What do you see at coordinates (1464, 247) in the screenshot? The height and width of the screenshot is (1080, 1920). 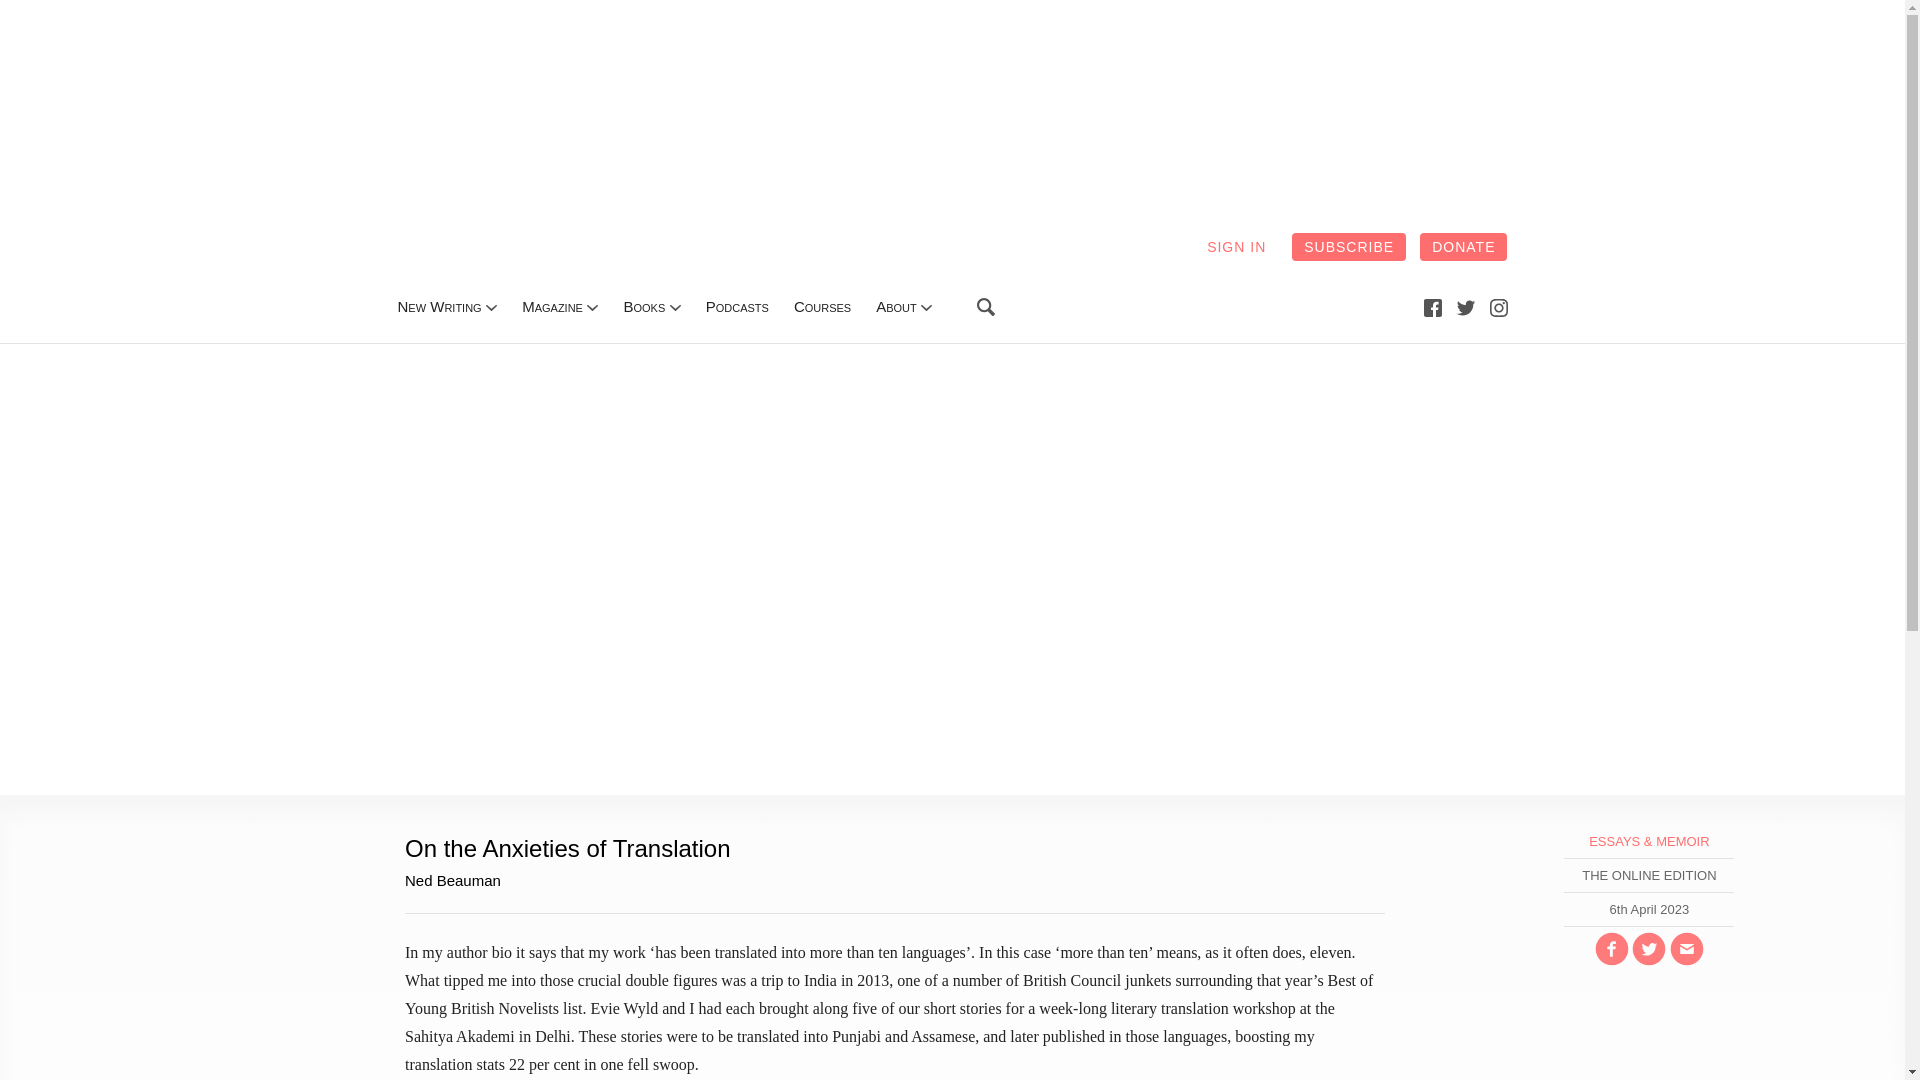 I see `DONATE` at bounding box center [1464, 247].